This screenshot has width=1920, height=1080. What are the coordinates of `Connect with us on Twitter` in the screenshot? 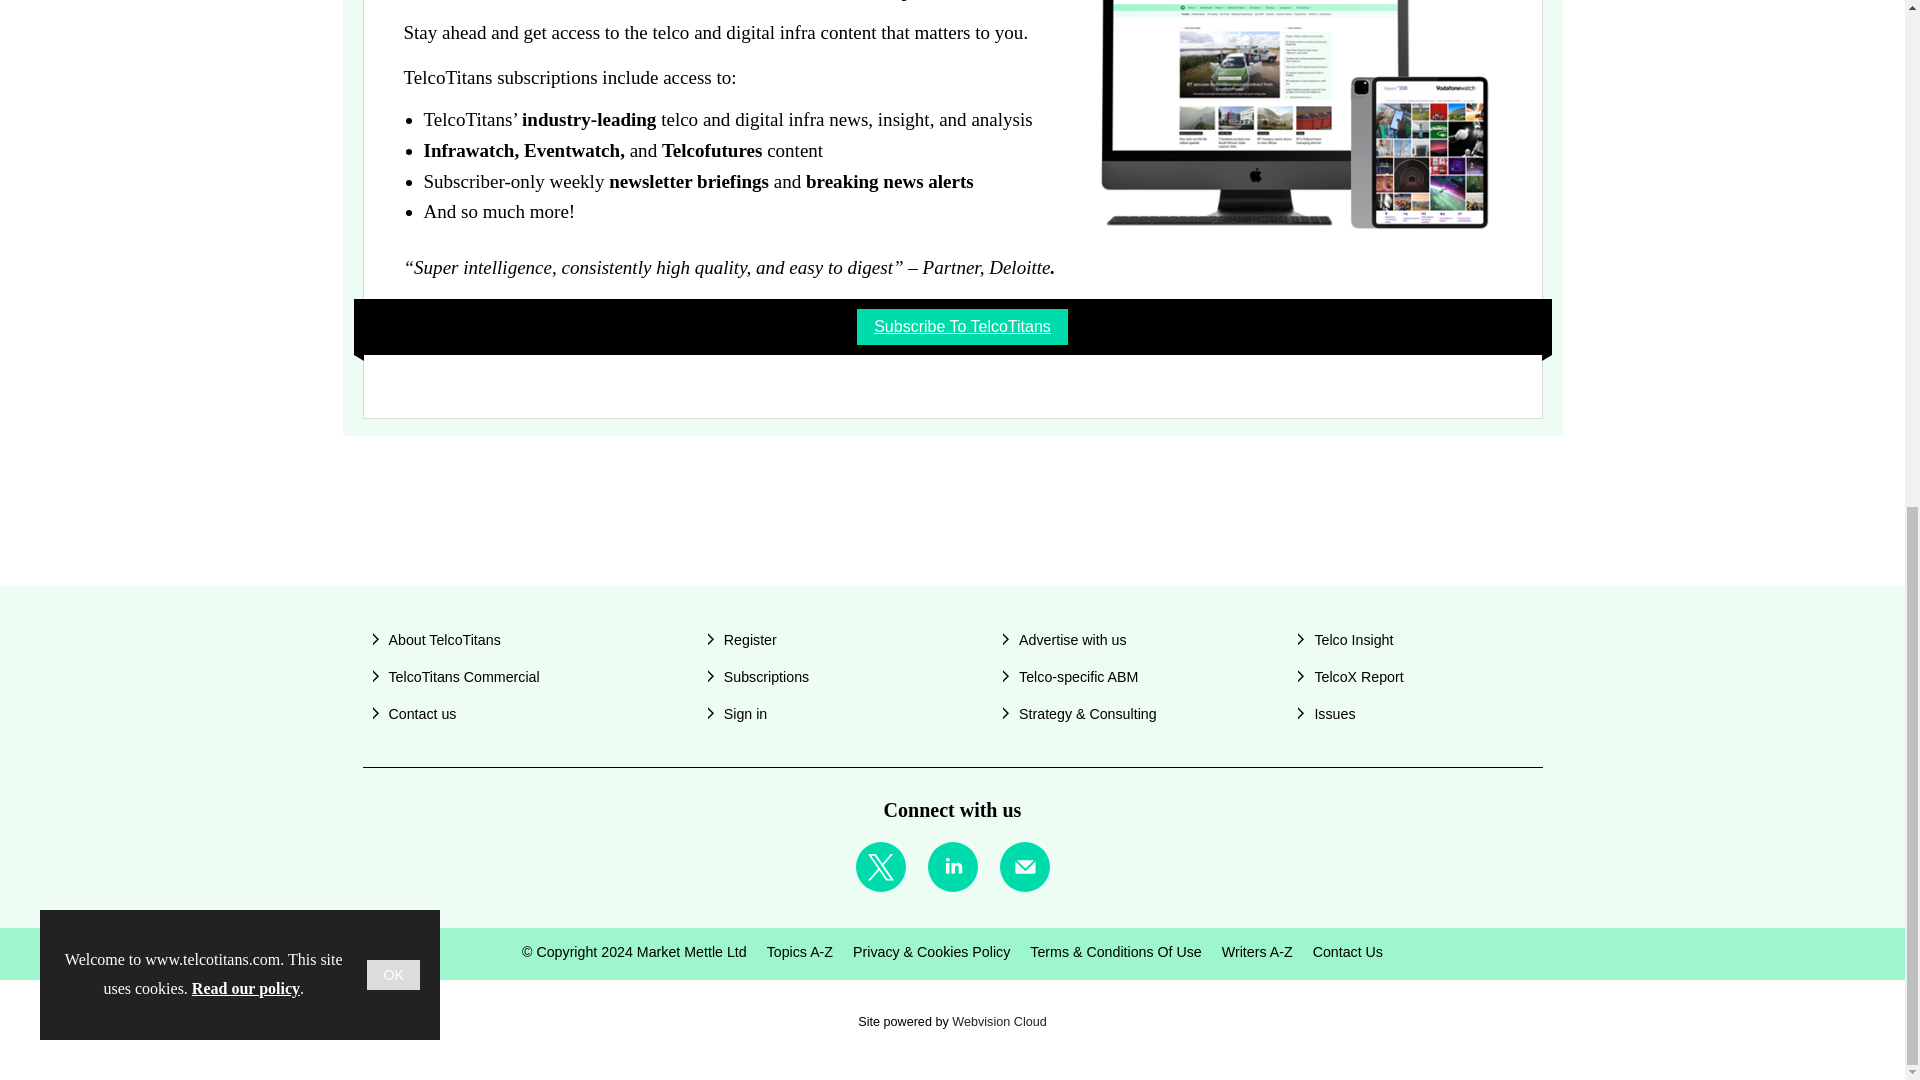 It's located at (880, 867).